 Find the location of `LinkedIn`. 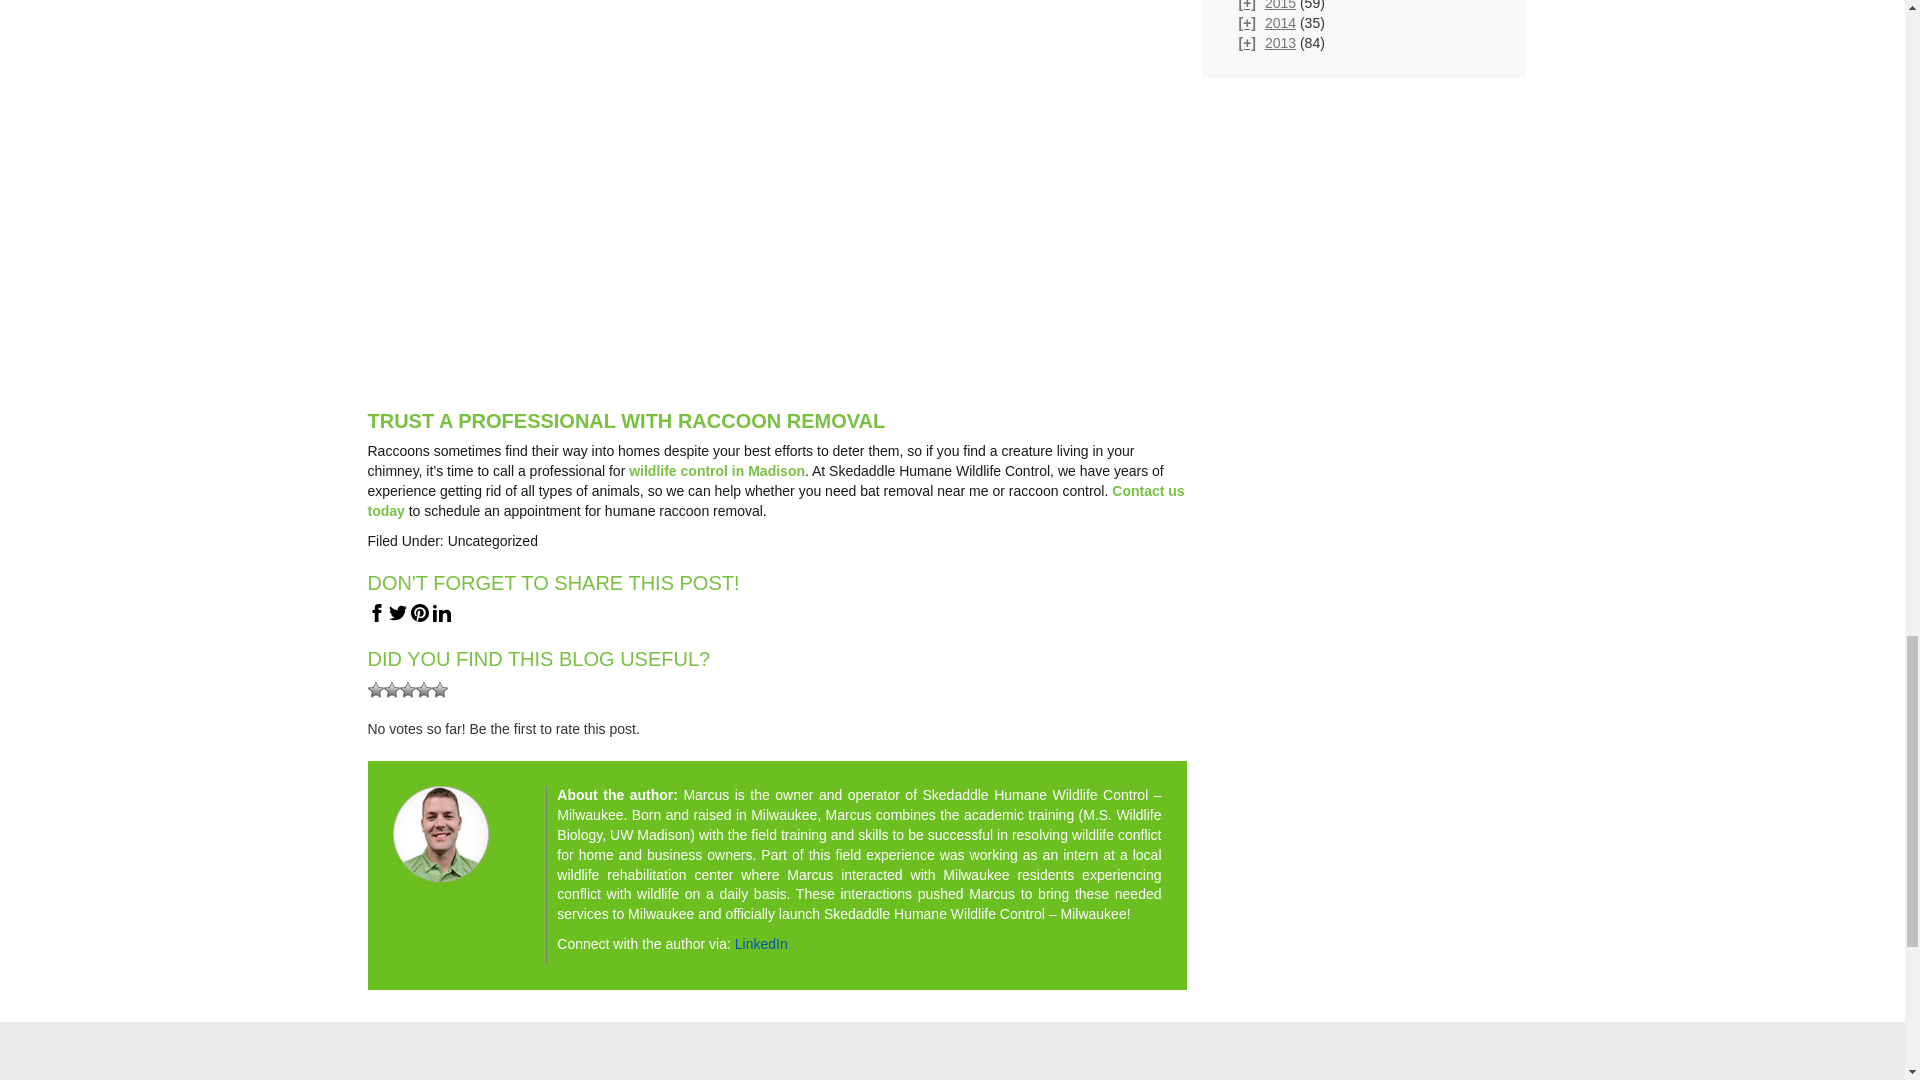

LinkedIn is located at coordinates (761, 944).